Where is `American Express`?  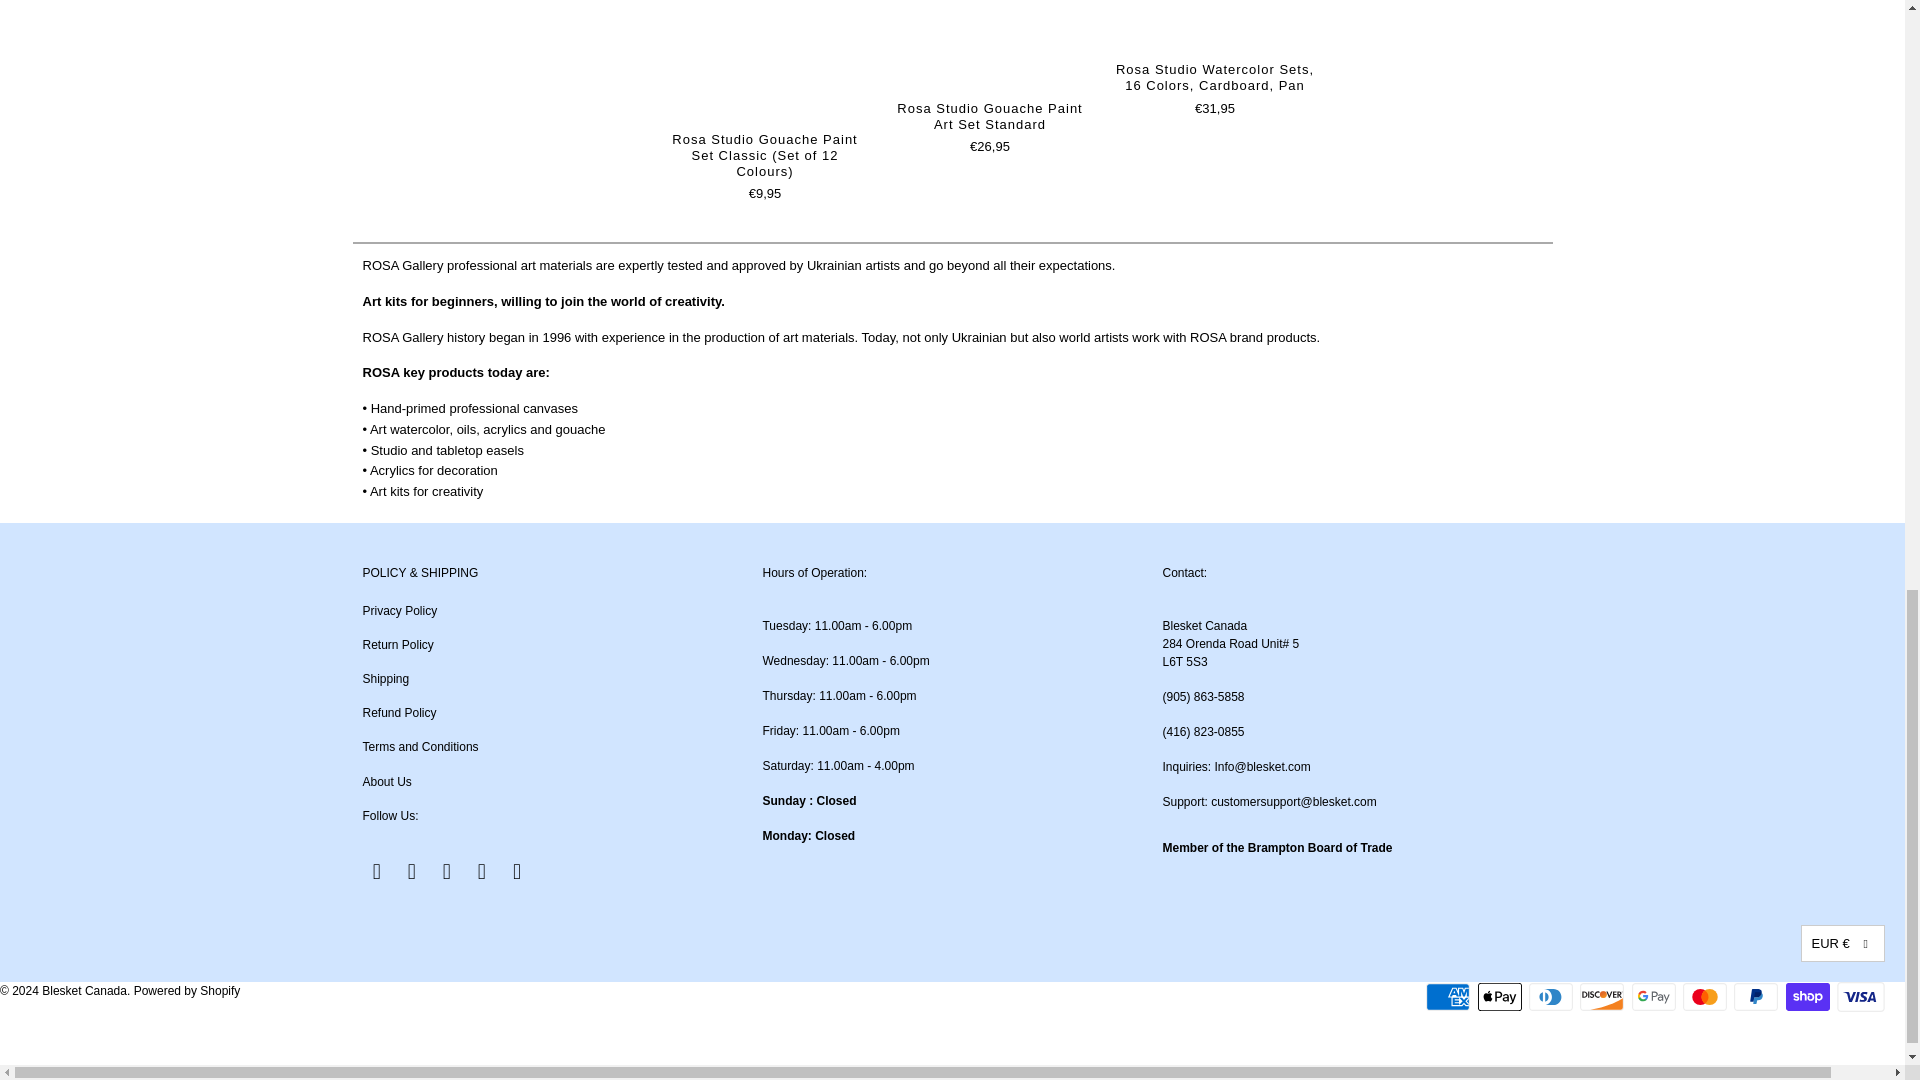
American Express is located at coordinates (1450, 996).